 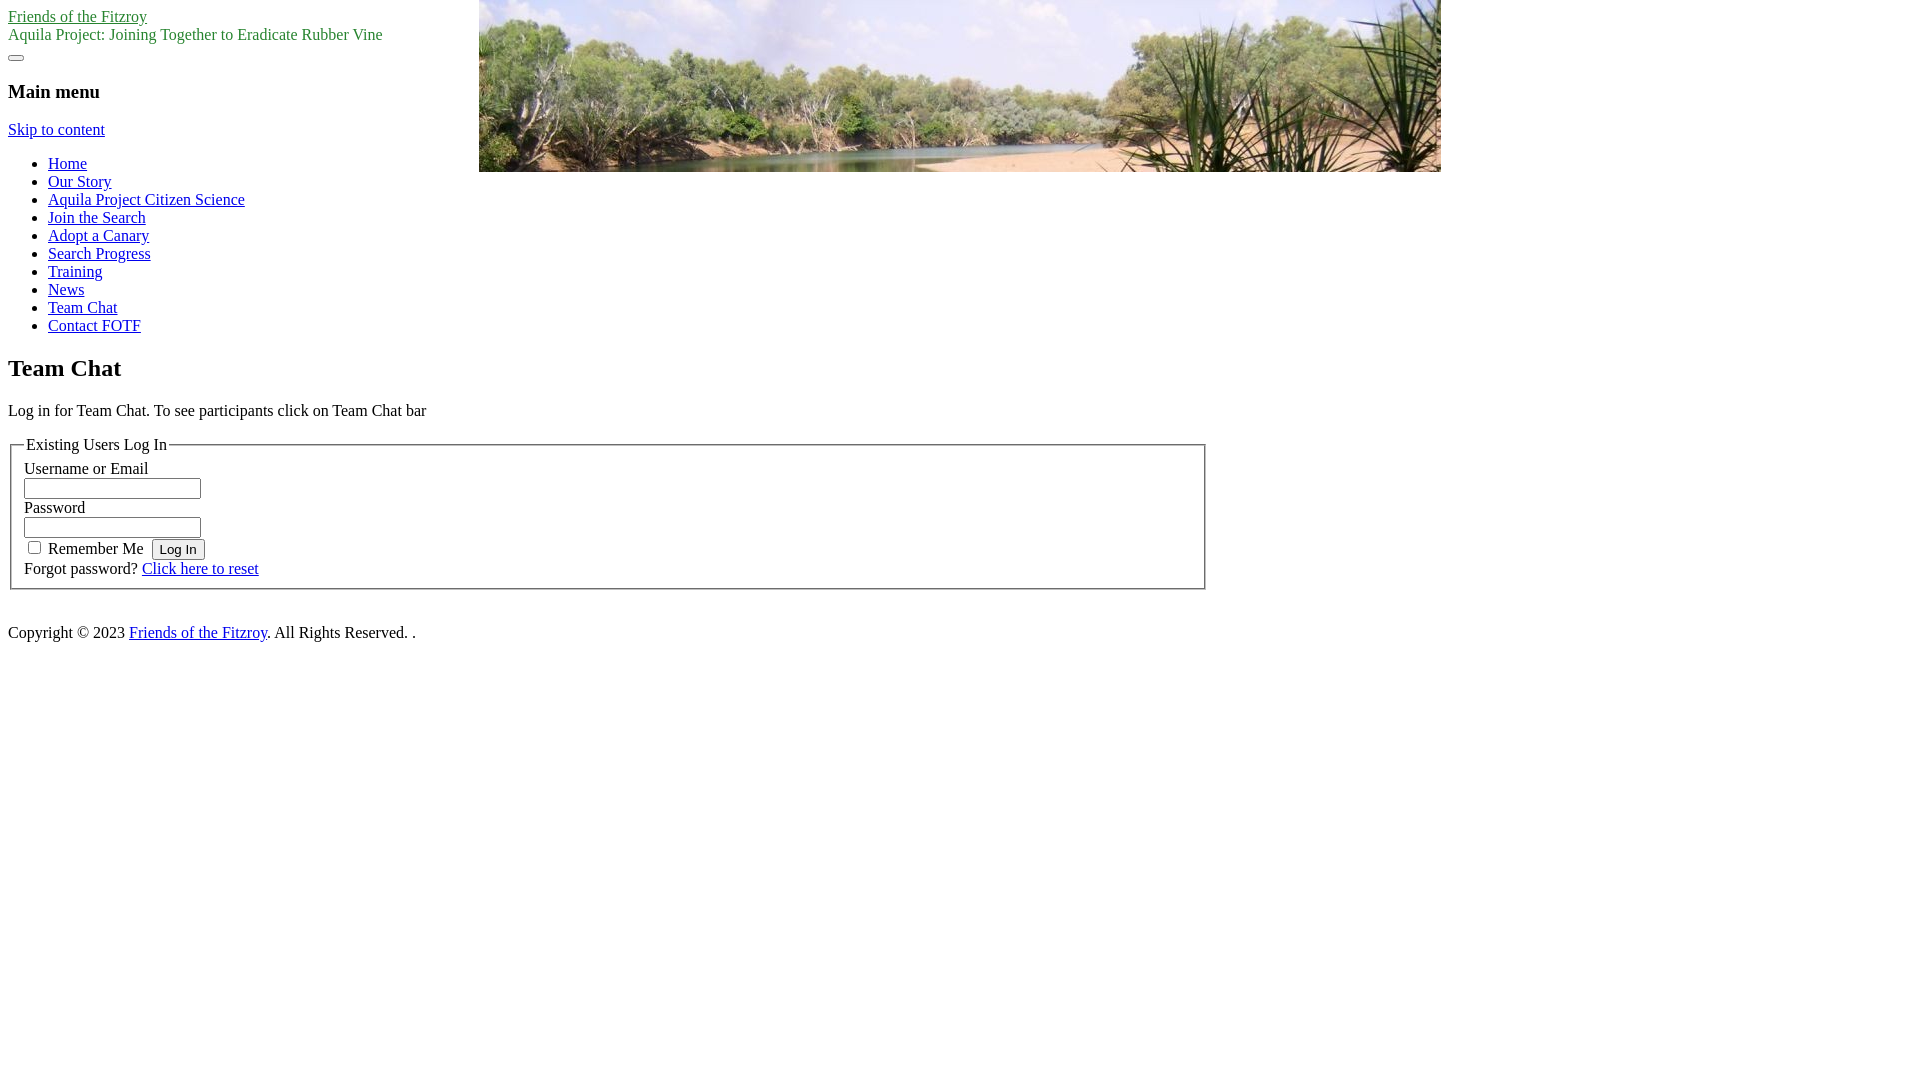 What do you see at coordinates (78, 16) in the screenshot?
I see `Friends of the Fitzroy` at bounding box center [78, 16].